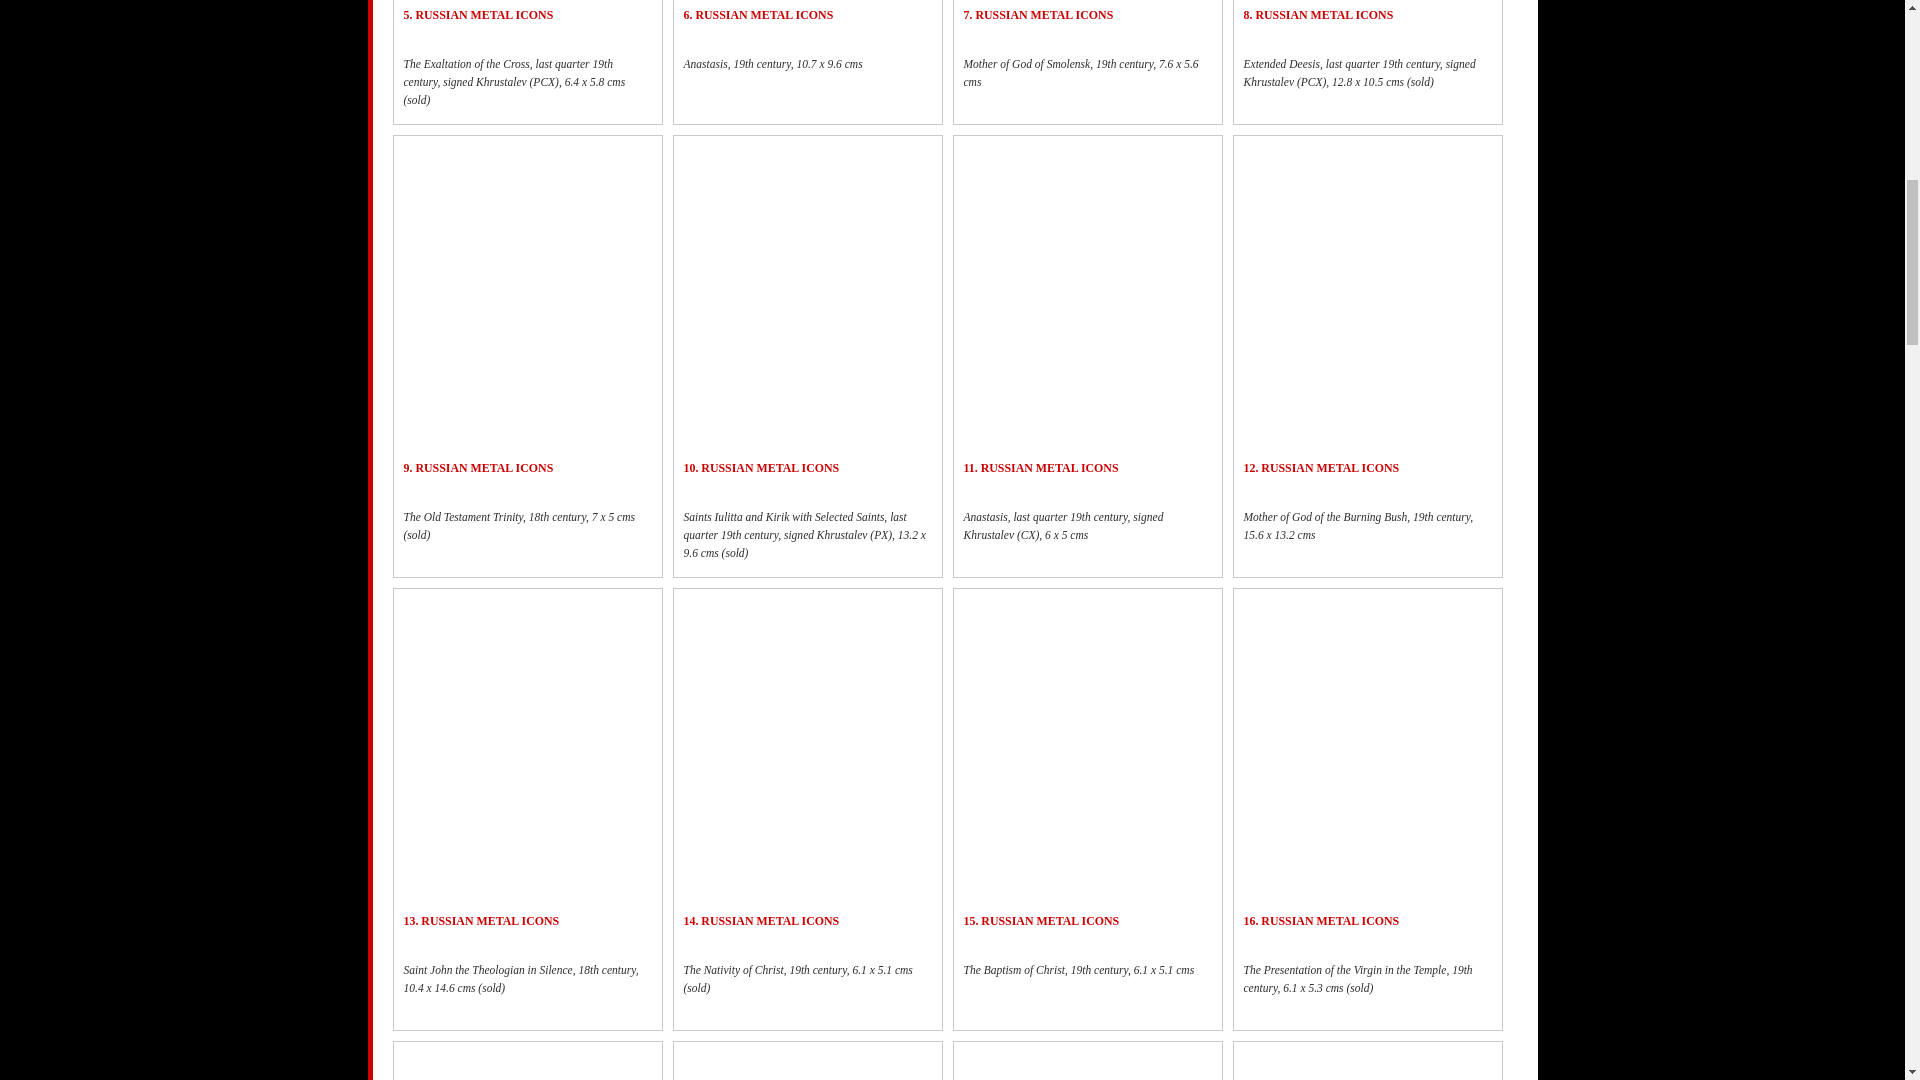 The image size is (1920, 1080). Describe the element at coordinates (807, 72) in the screenshot. I see `Anastasis, 19th century, 10.7 x 9.6 cms` at that location.